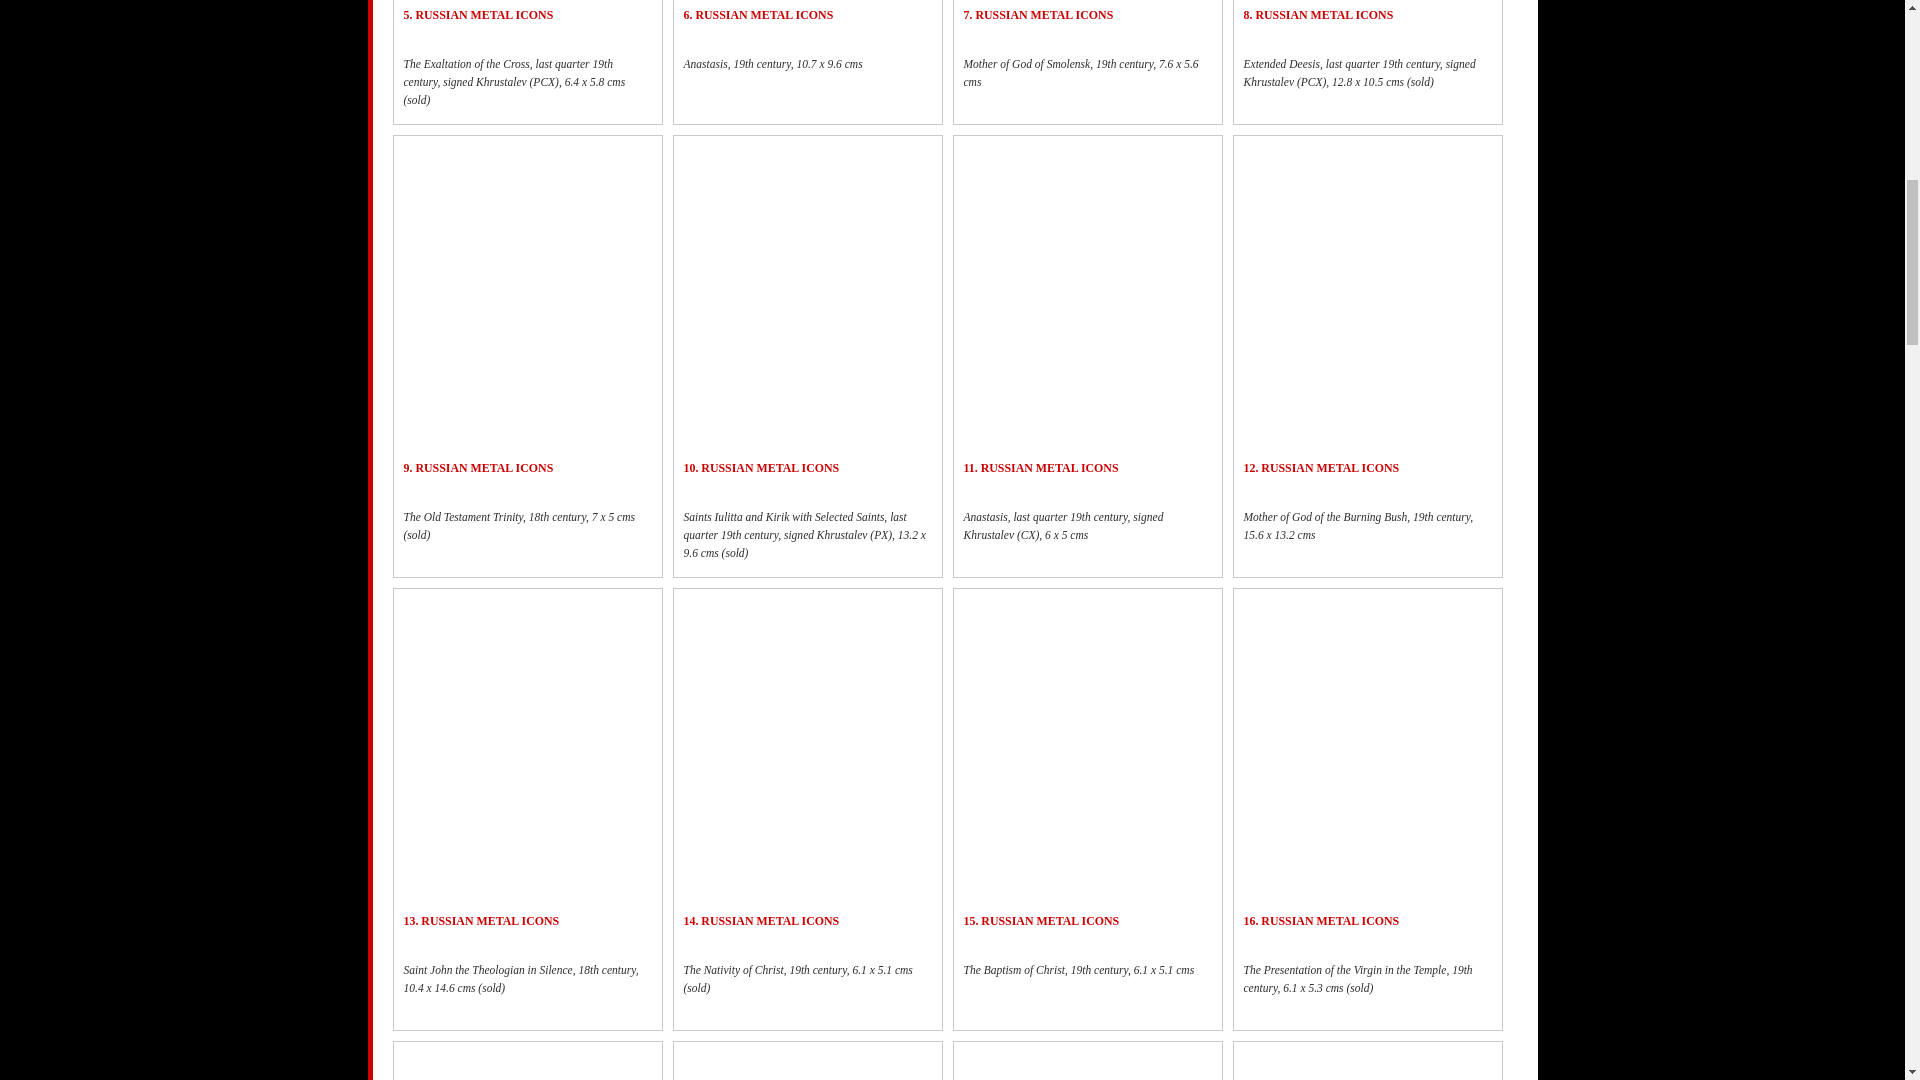 The image size is (1920, 1080). Describe the element at coordinates (807, 72) in the screenshot. I see `Anastasis, 19th century, 10.7 x 9.6 cms` at that location.